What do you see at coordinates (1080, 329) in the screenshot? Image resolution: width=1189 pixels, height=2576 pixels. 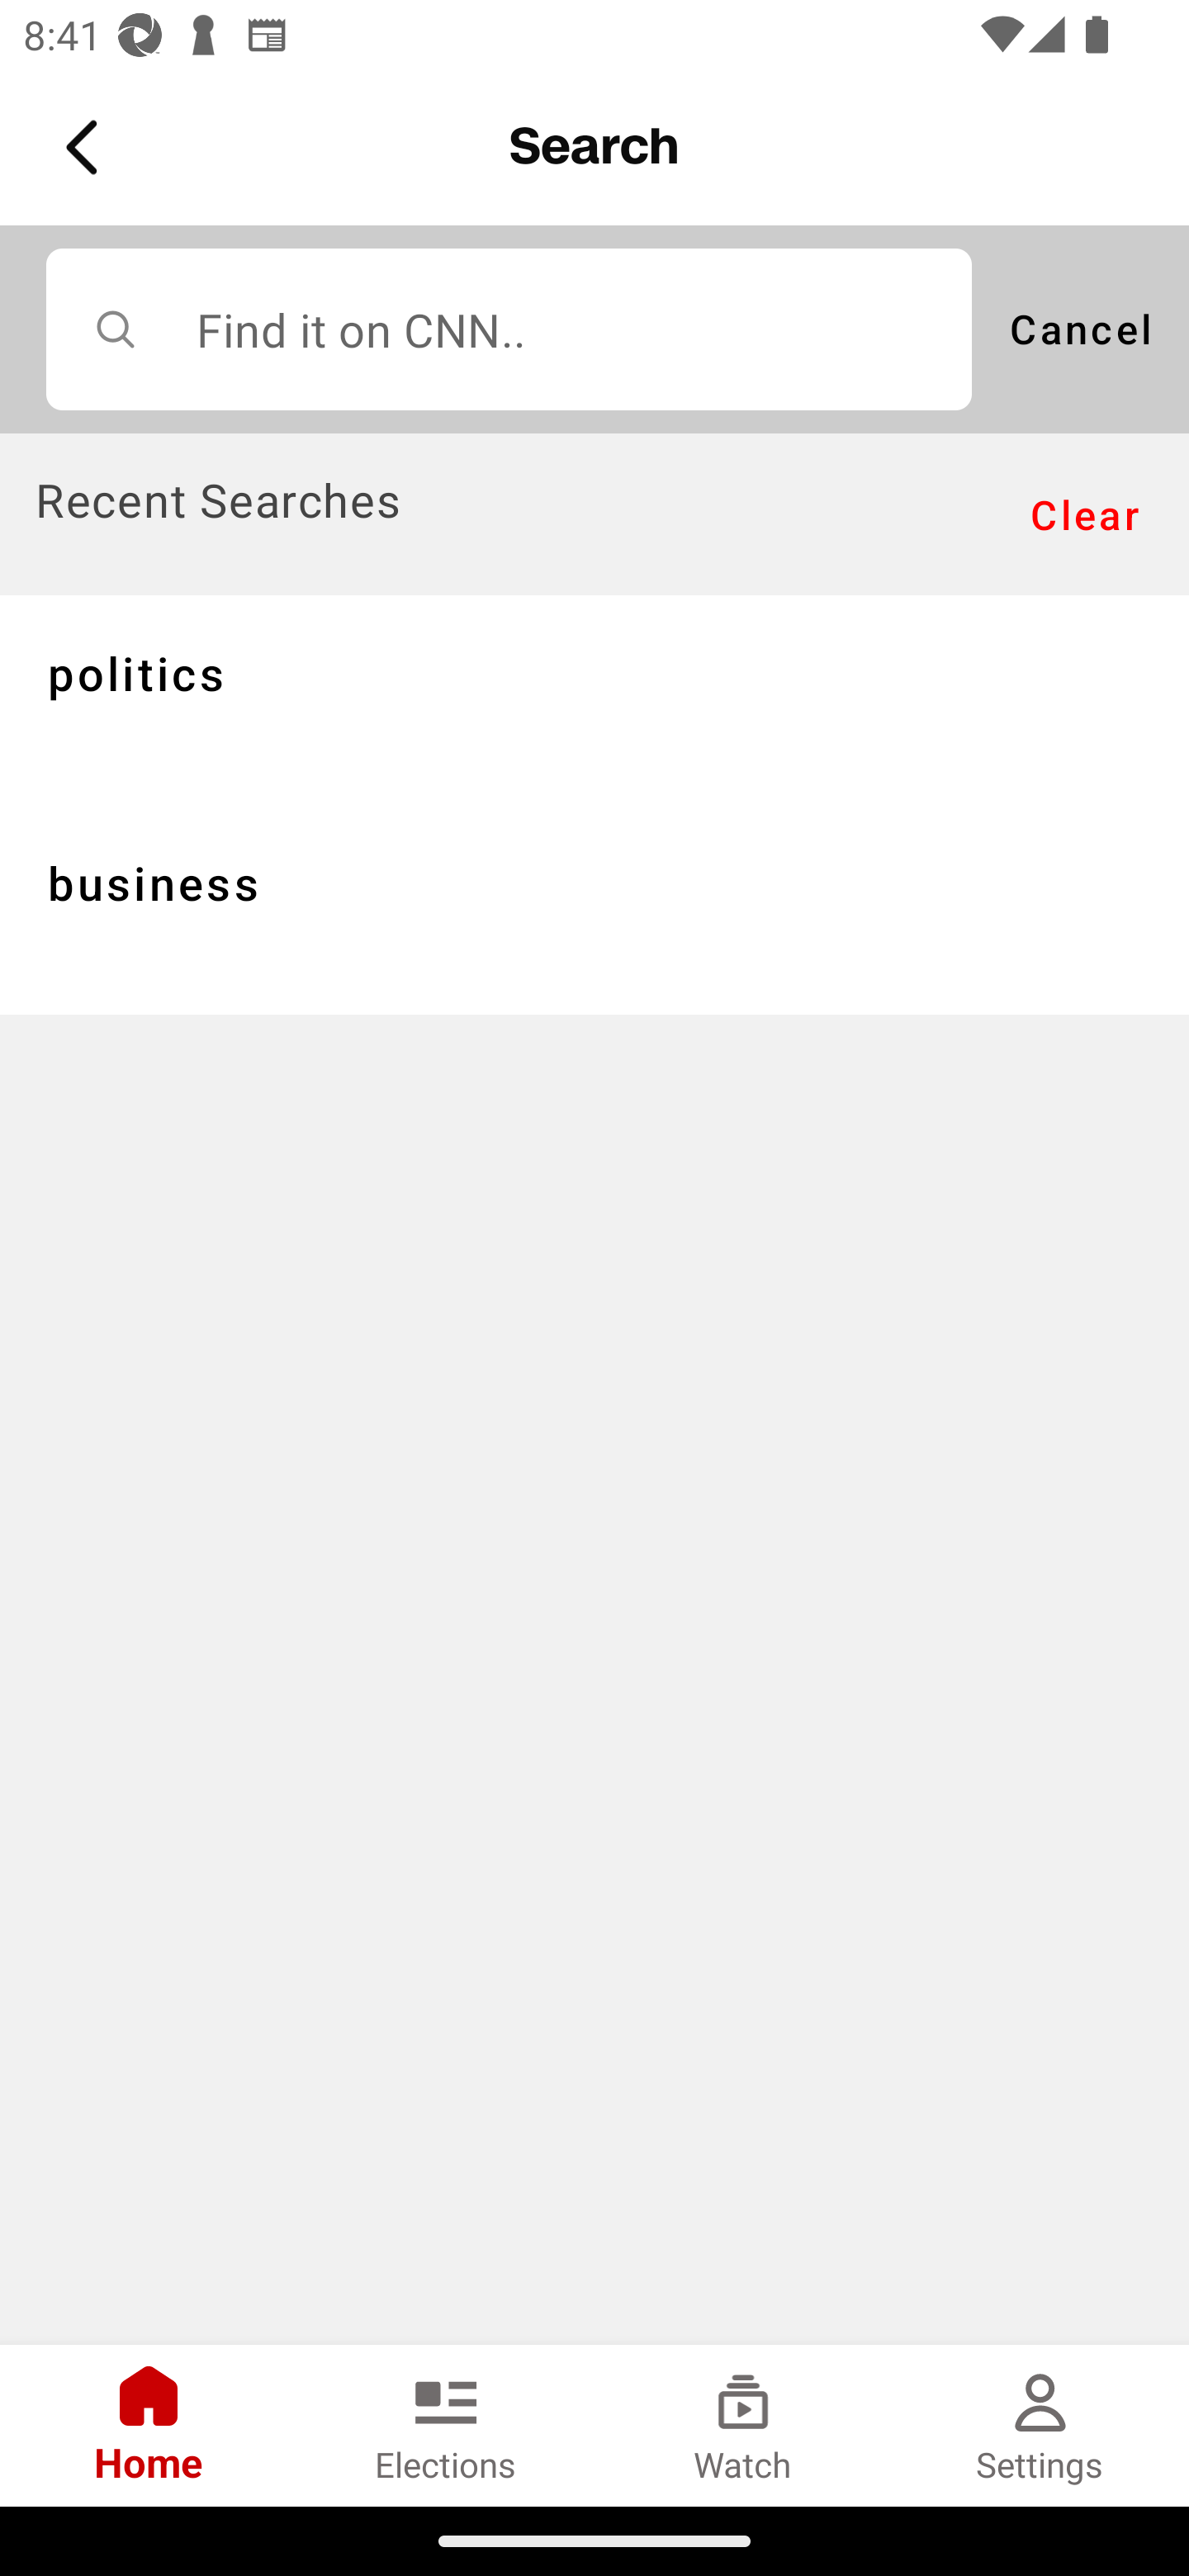 I see `Cancel` at bounding box center [1080, 329].